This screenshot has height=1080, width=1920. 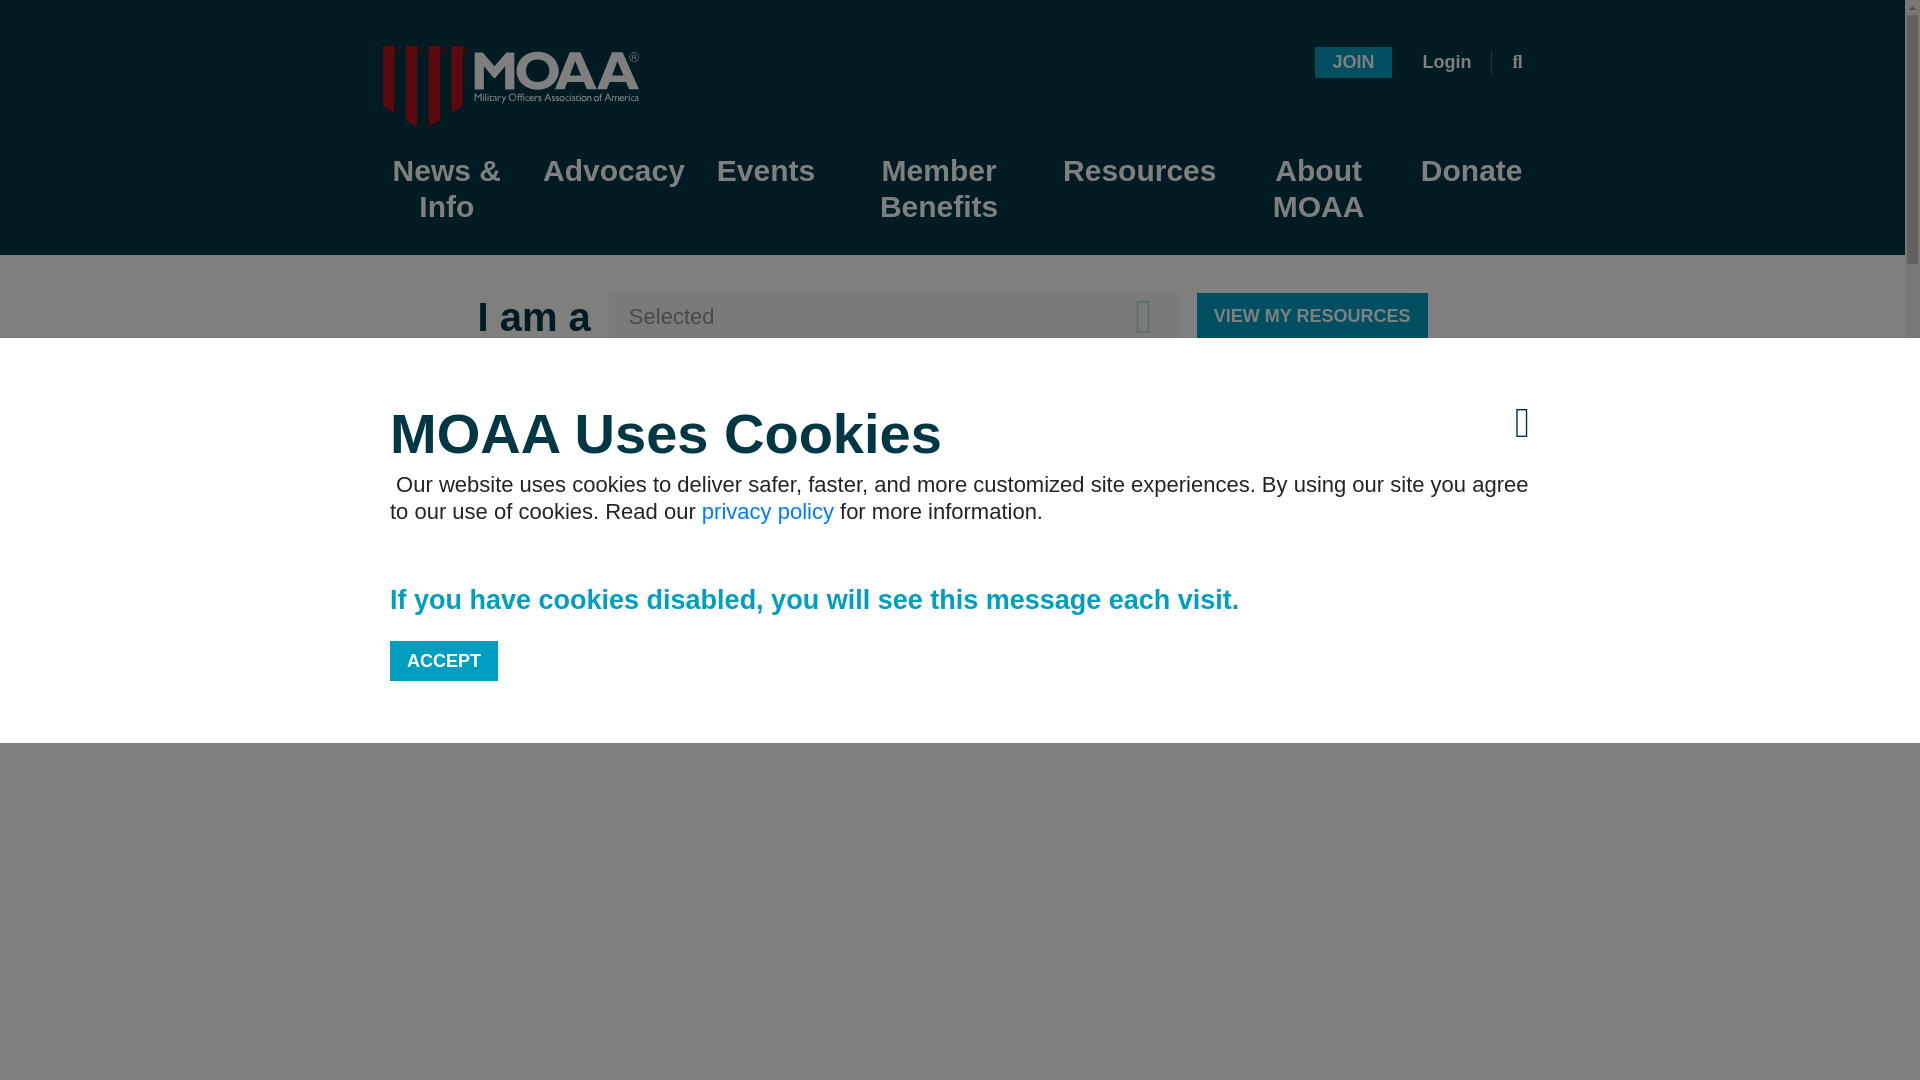 I want to click on privacy policy, so click(x=768, y=510).